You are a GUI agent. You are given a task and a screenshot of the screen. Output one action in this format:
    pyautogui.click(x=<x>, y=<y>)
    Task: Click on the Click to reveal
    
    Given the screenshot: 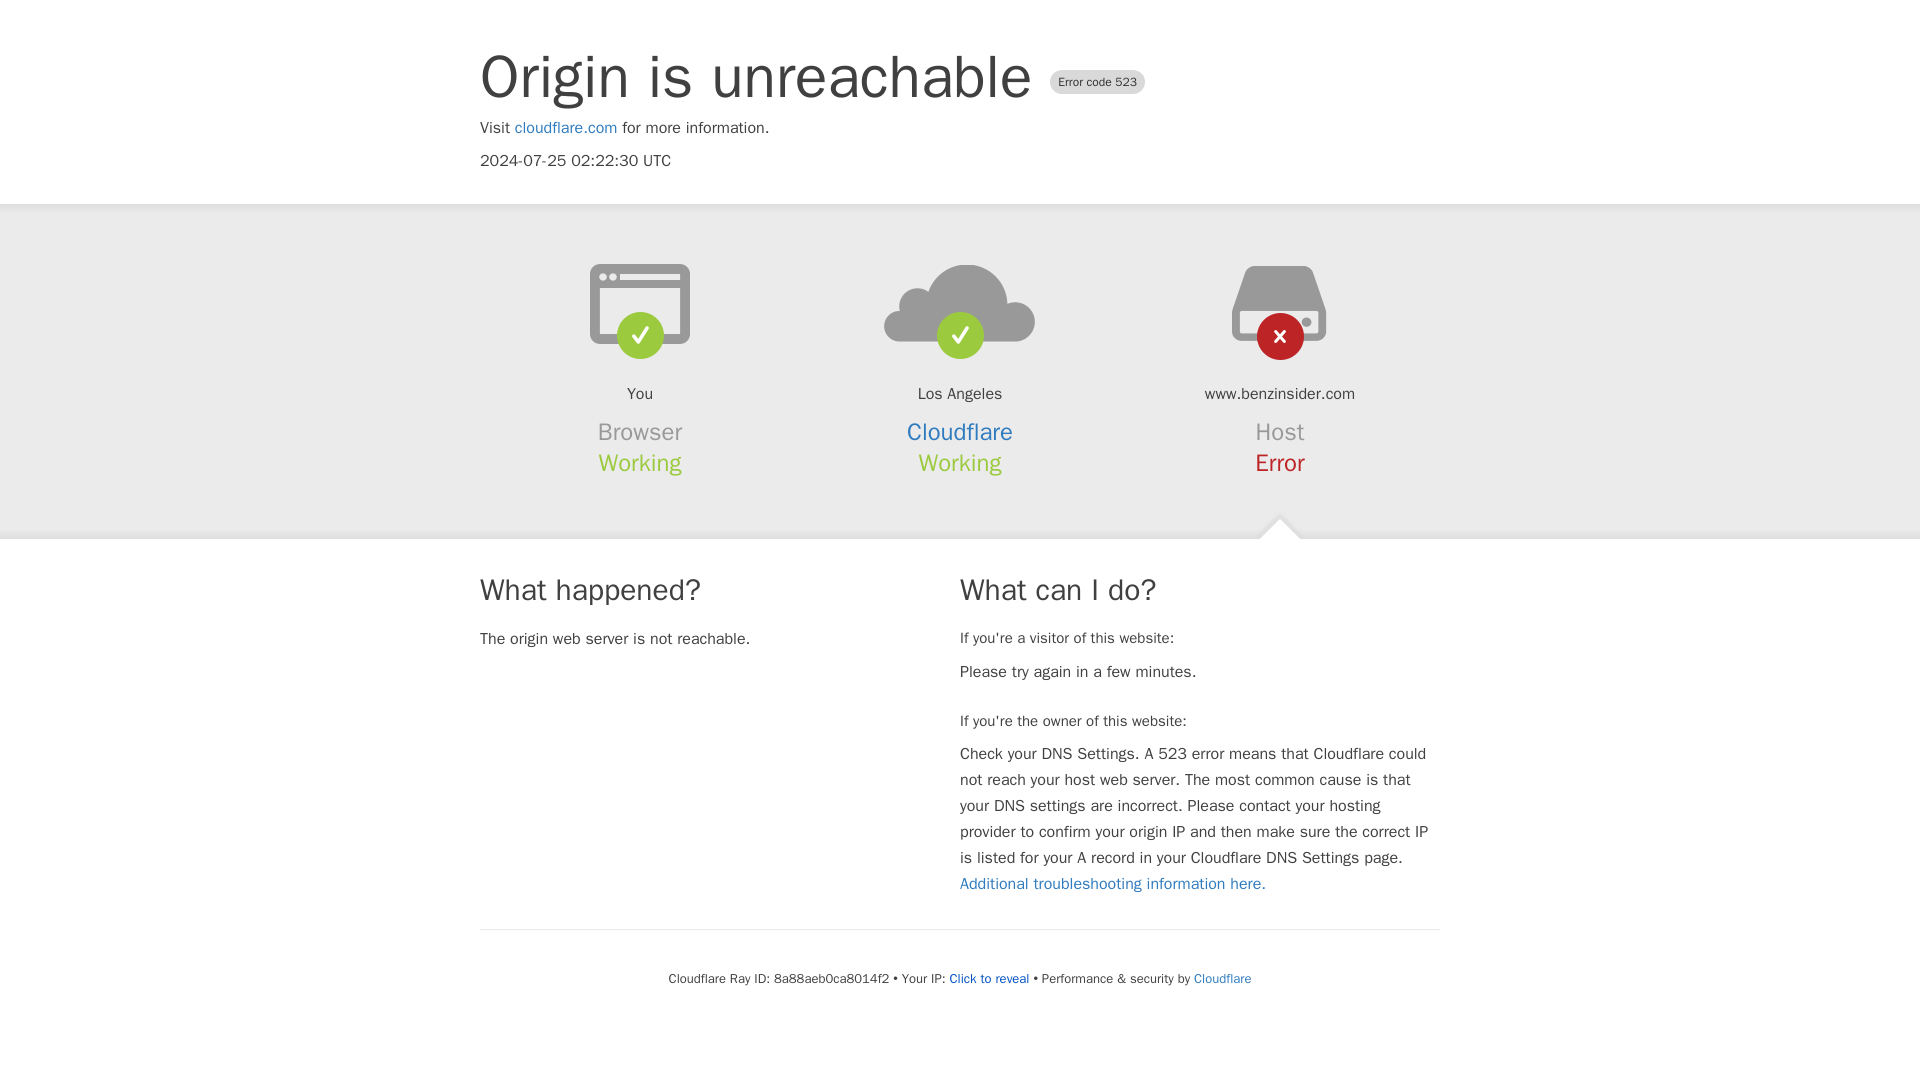 What is the action you would take?
    pyautogui.click(x=990, y=978)
    